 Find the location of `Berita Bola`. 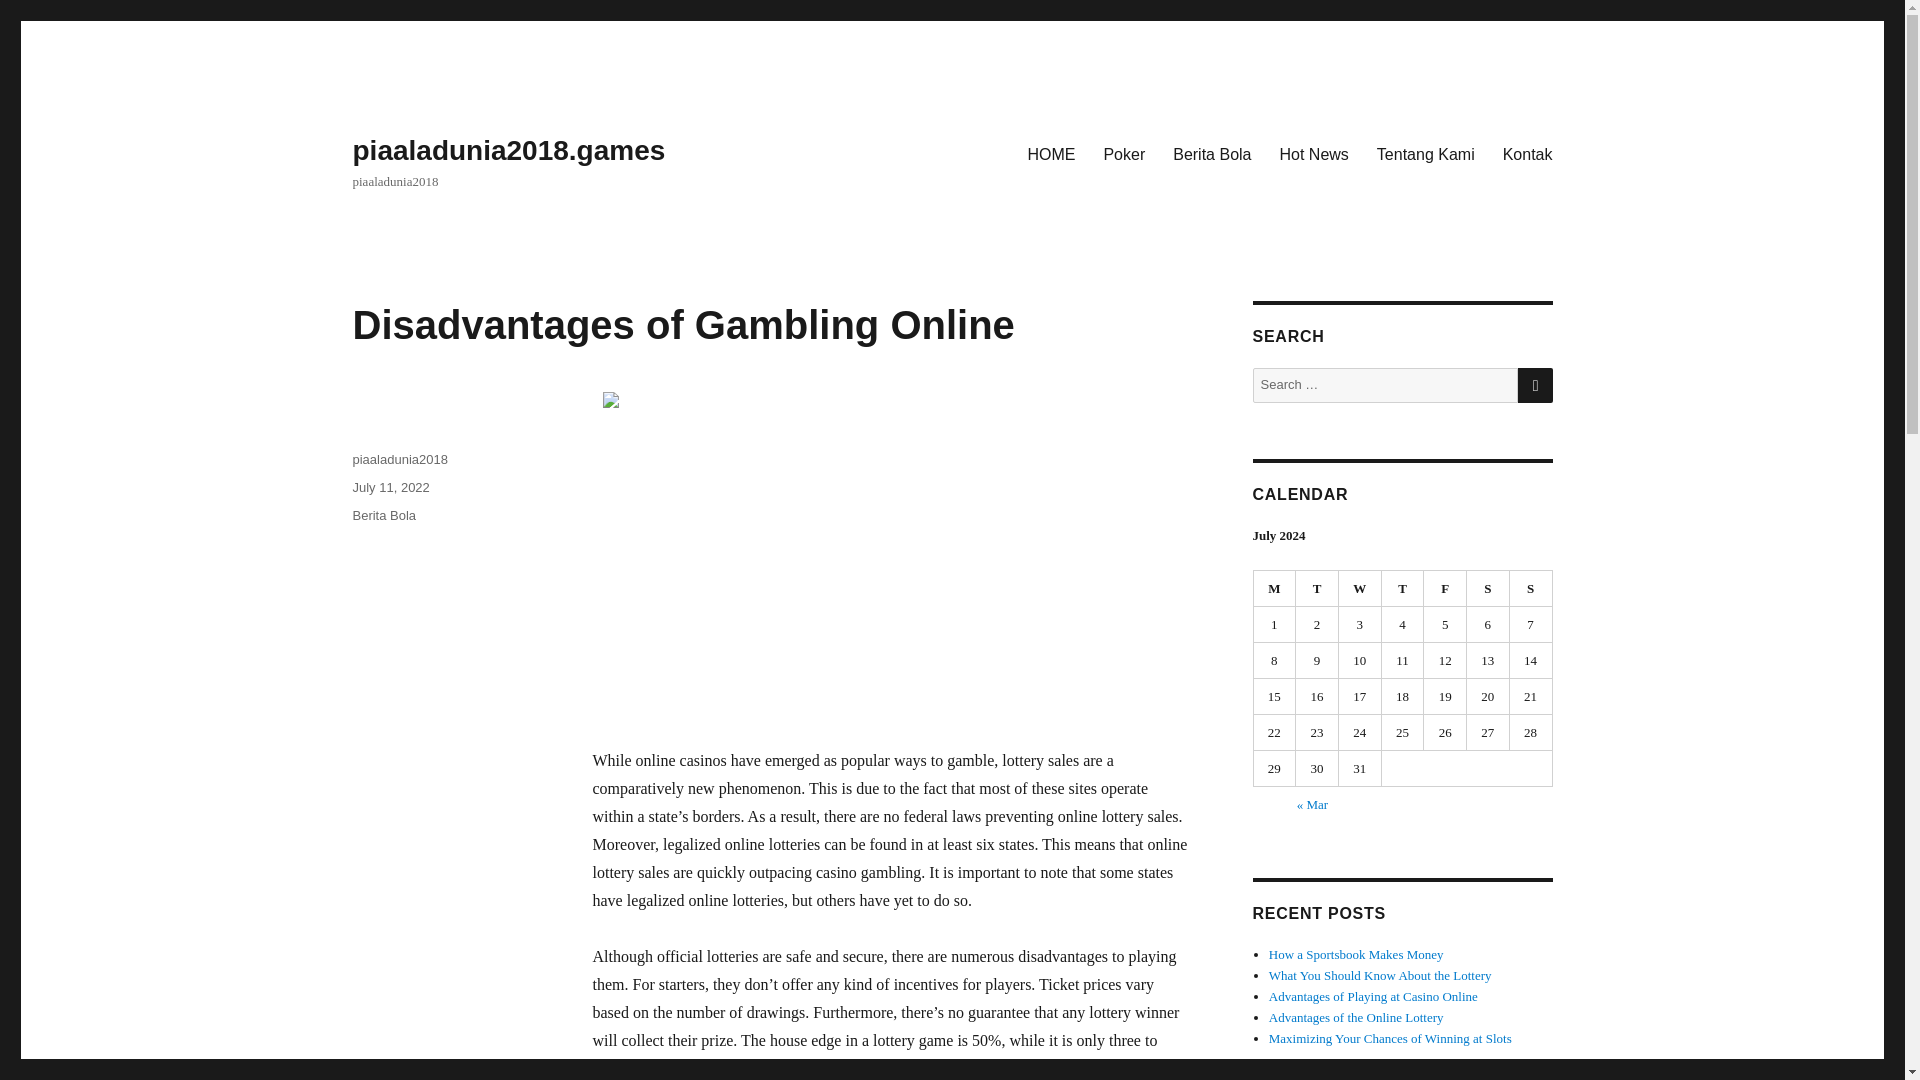

Berita Bola is located at coordinates (384, 514).